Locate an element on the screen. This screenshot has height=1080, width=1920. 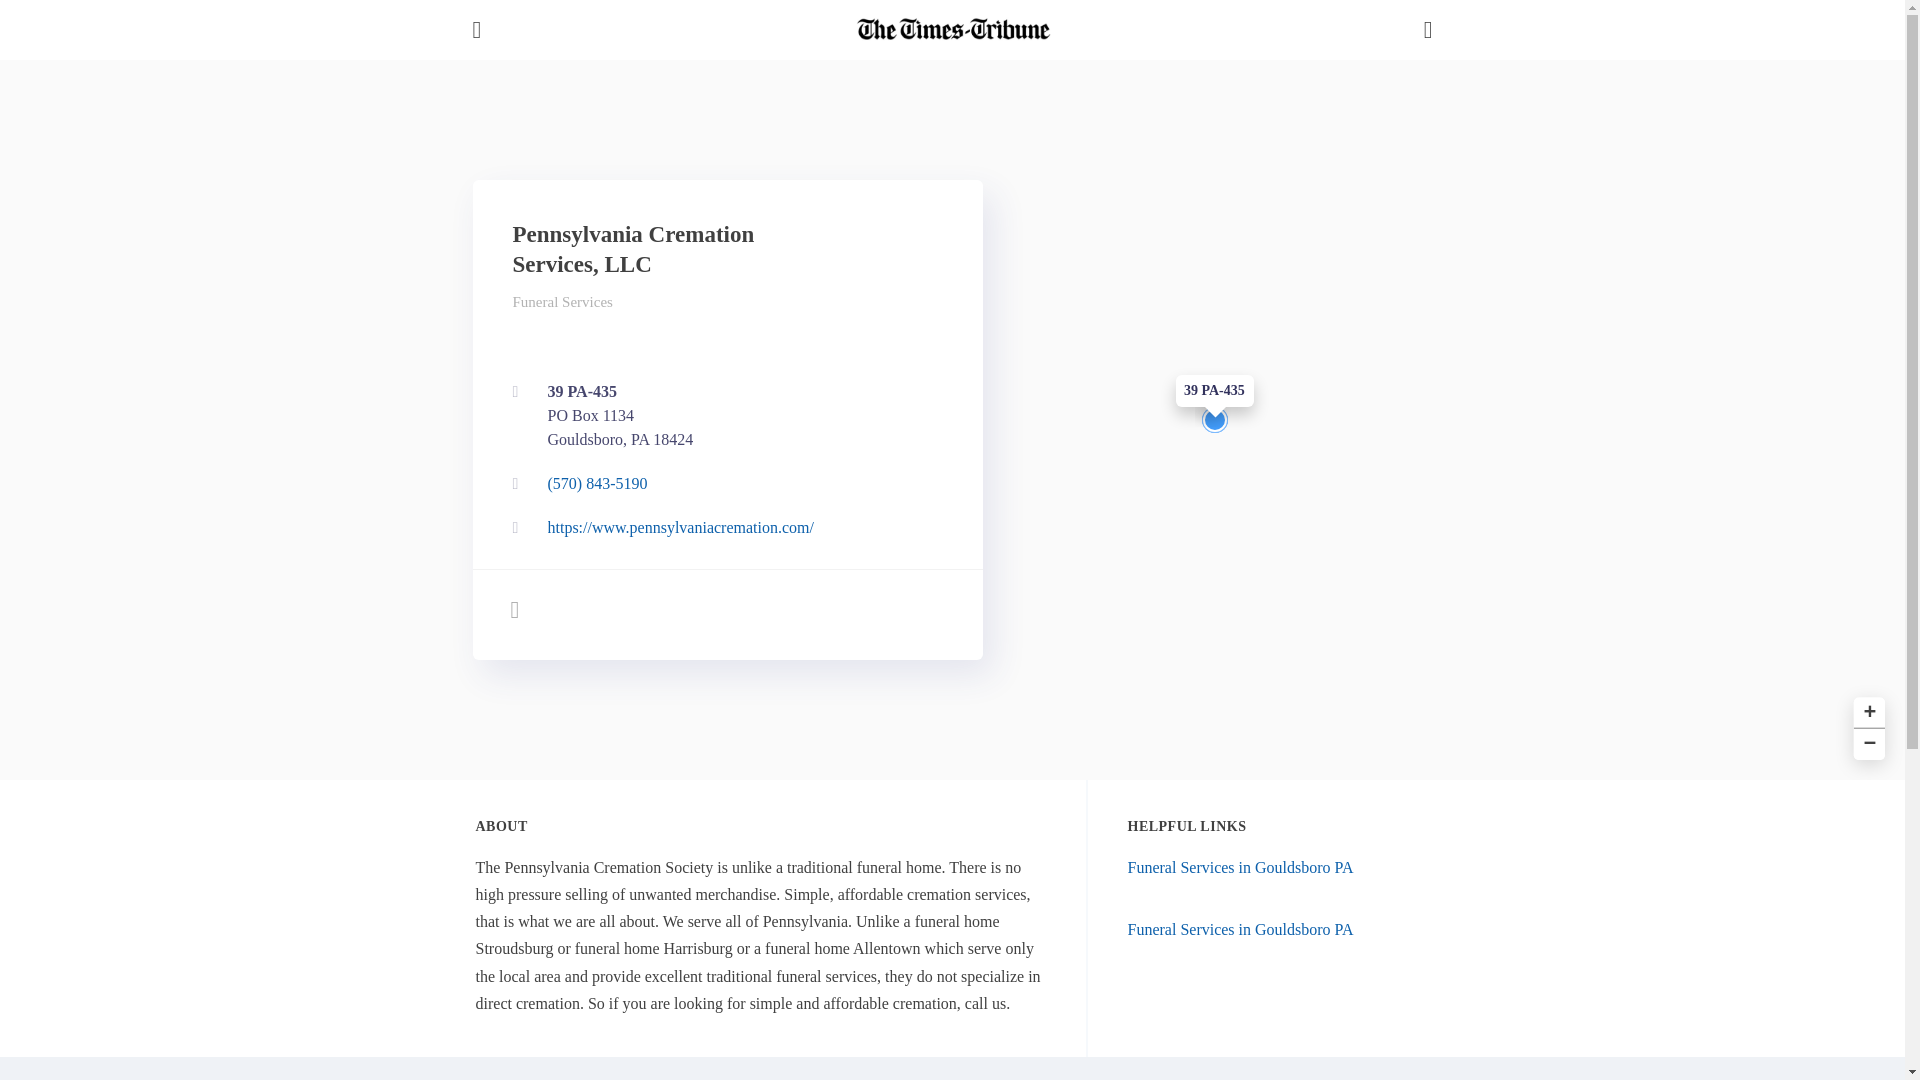
Call Phone Number is located at coordinates (722, 484).